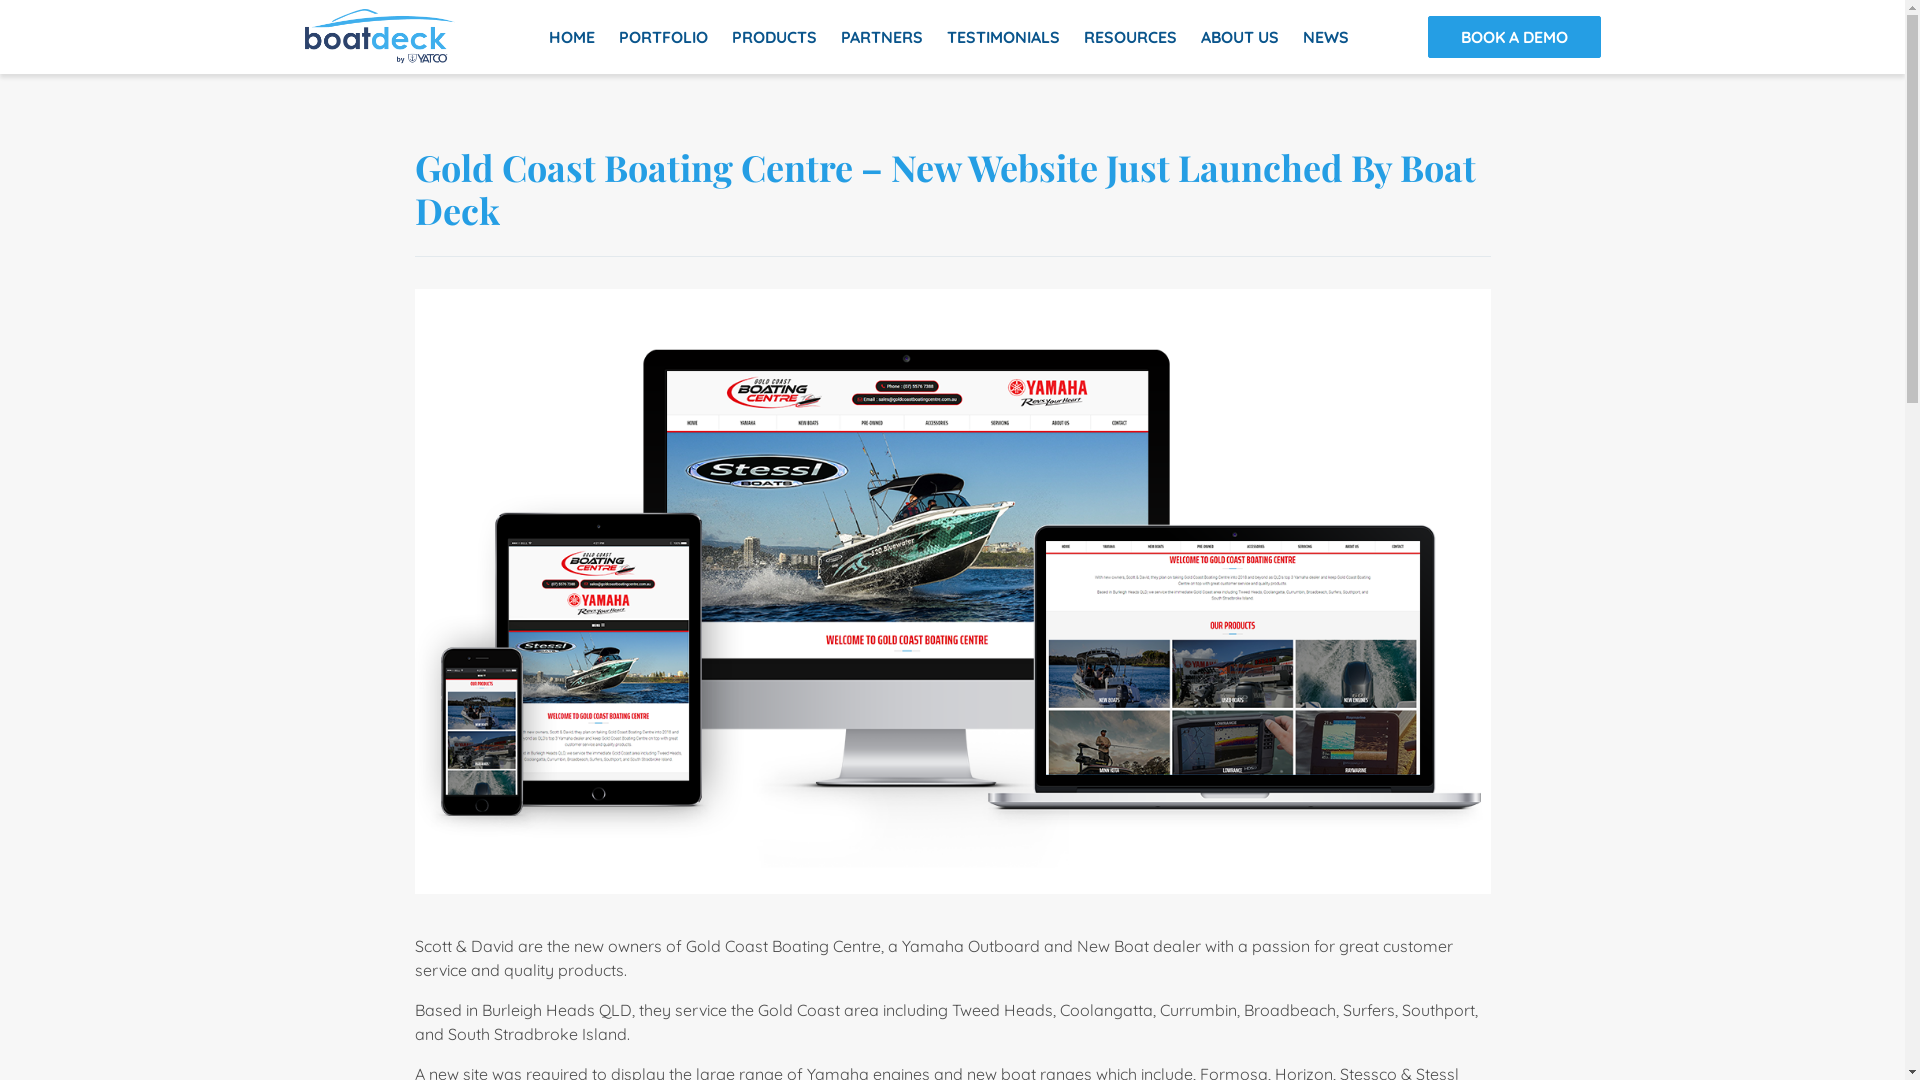 This screenshot has height=1080, width=1920. Describe the element at coordinates (664, 37) in the screenshot. I see `PORTFOLIO` at that location.